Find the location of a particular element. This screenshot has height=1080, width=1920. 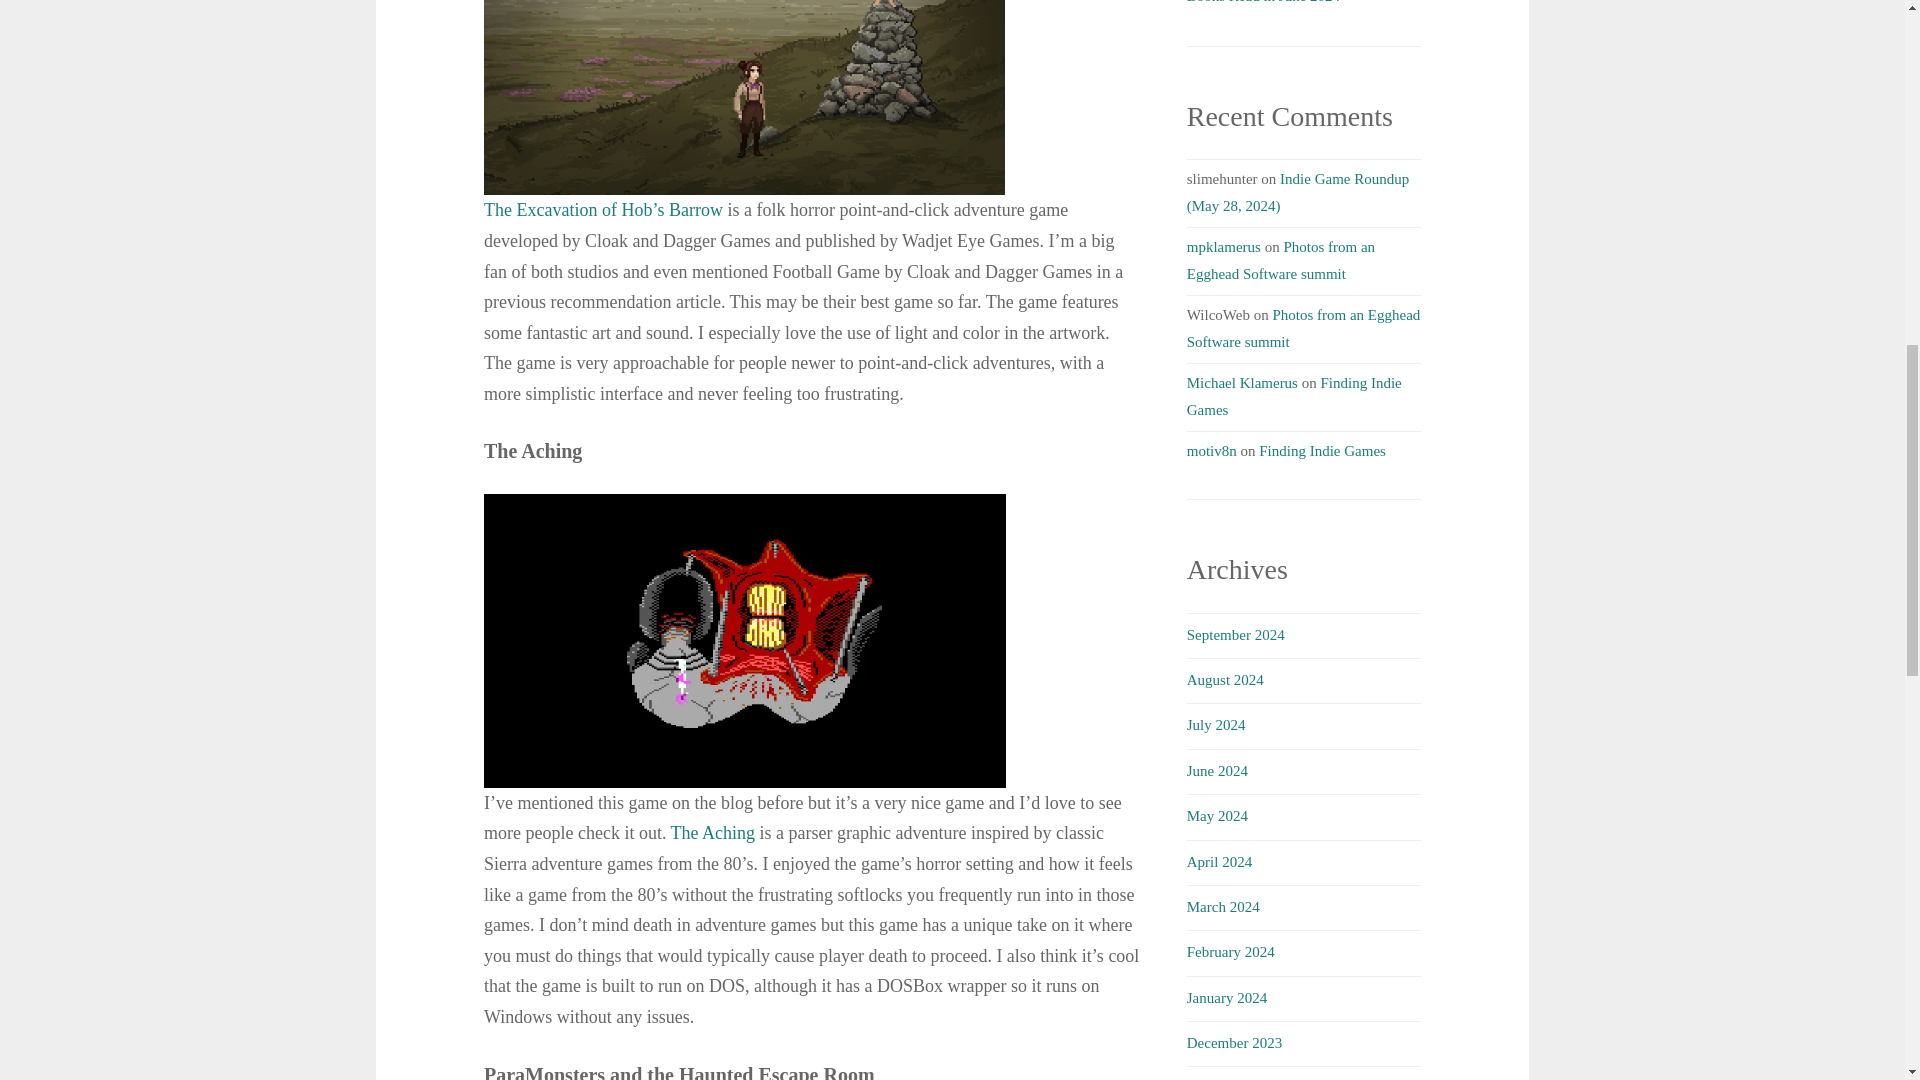

May 2024 is located at coordinates (1217, 816).